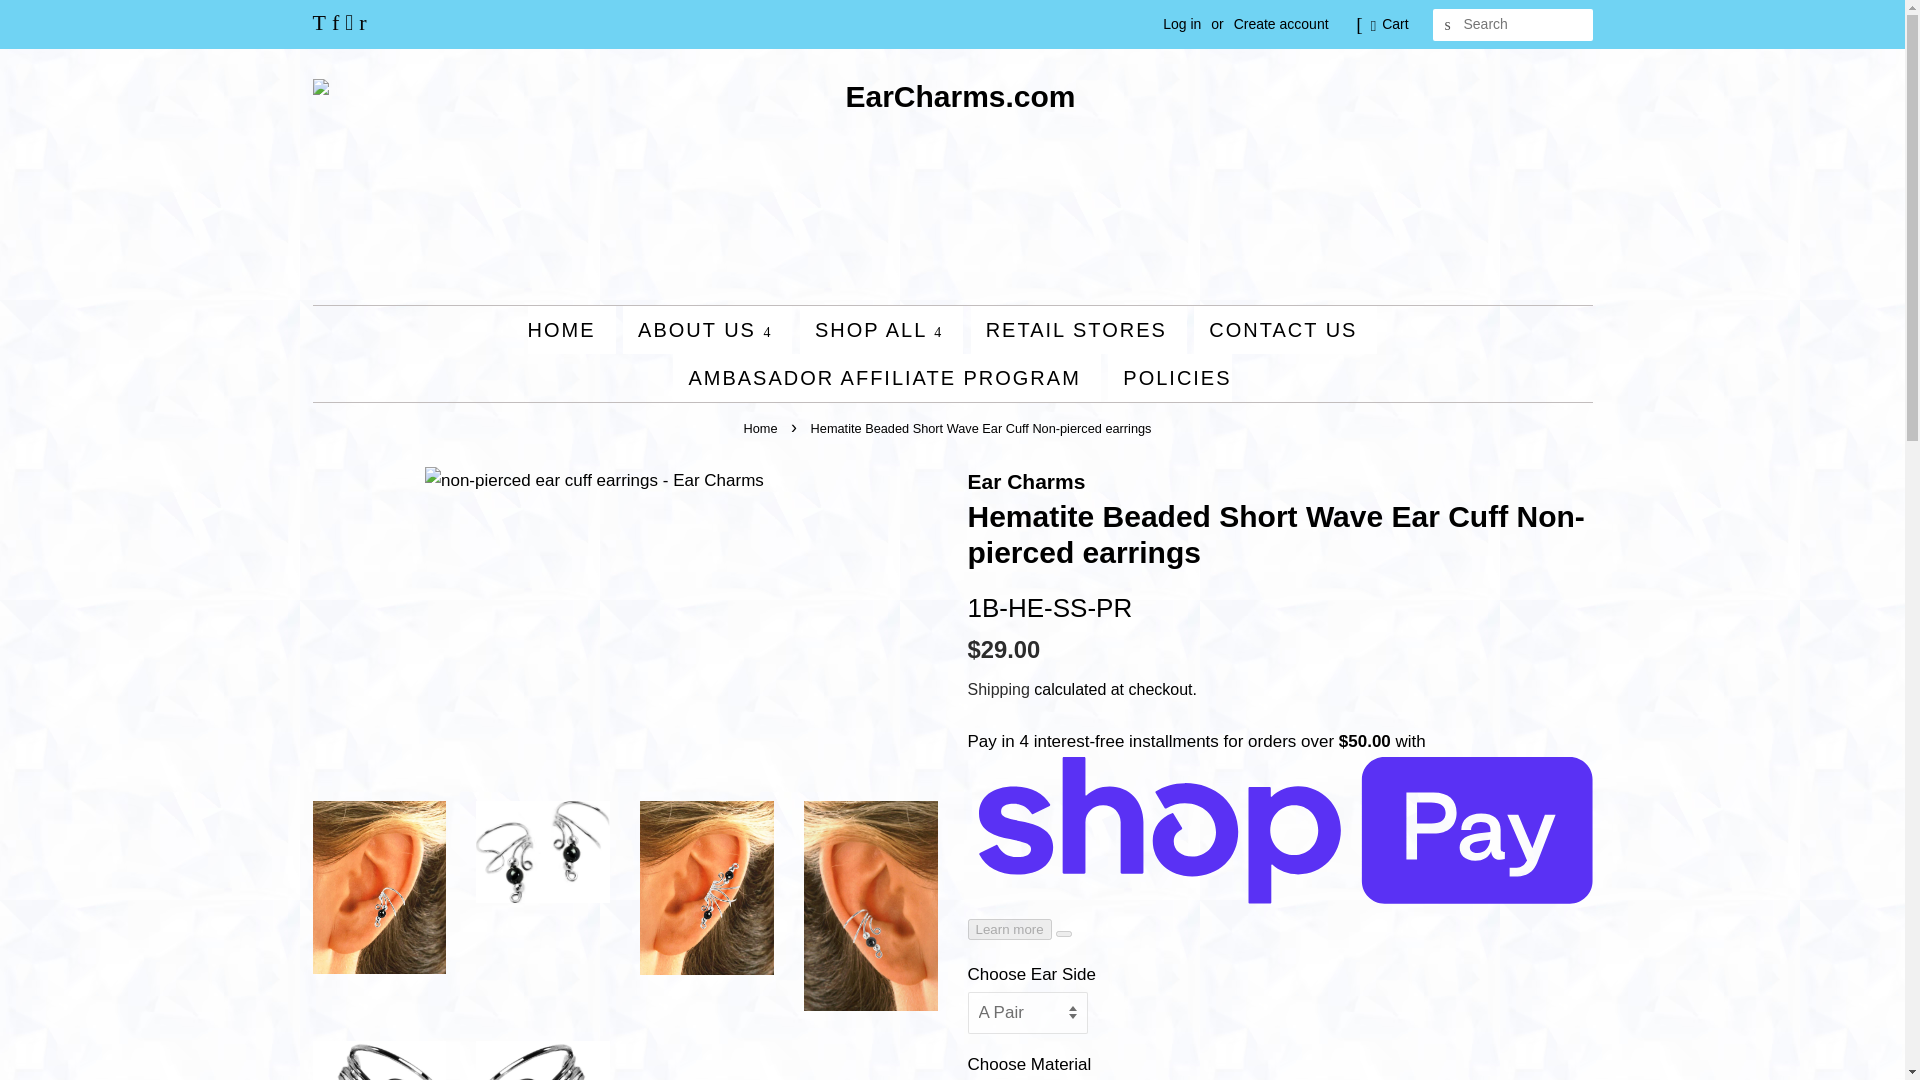  What do you see at coordinates (764, 428) in the screenshot?
I see `Back to the frontpage` at bounding box center [764, 428].